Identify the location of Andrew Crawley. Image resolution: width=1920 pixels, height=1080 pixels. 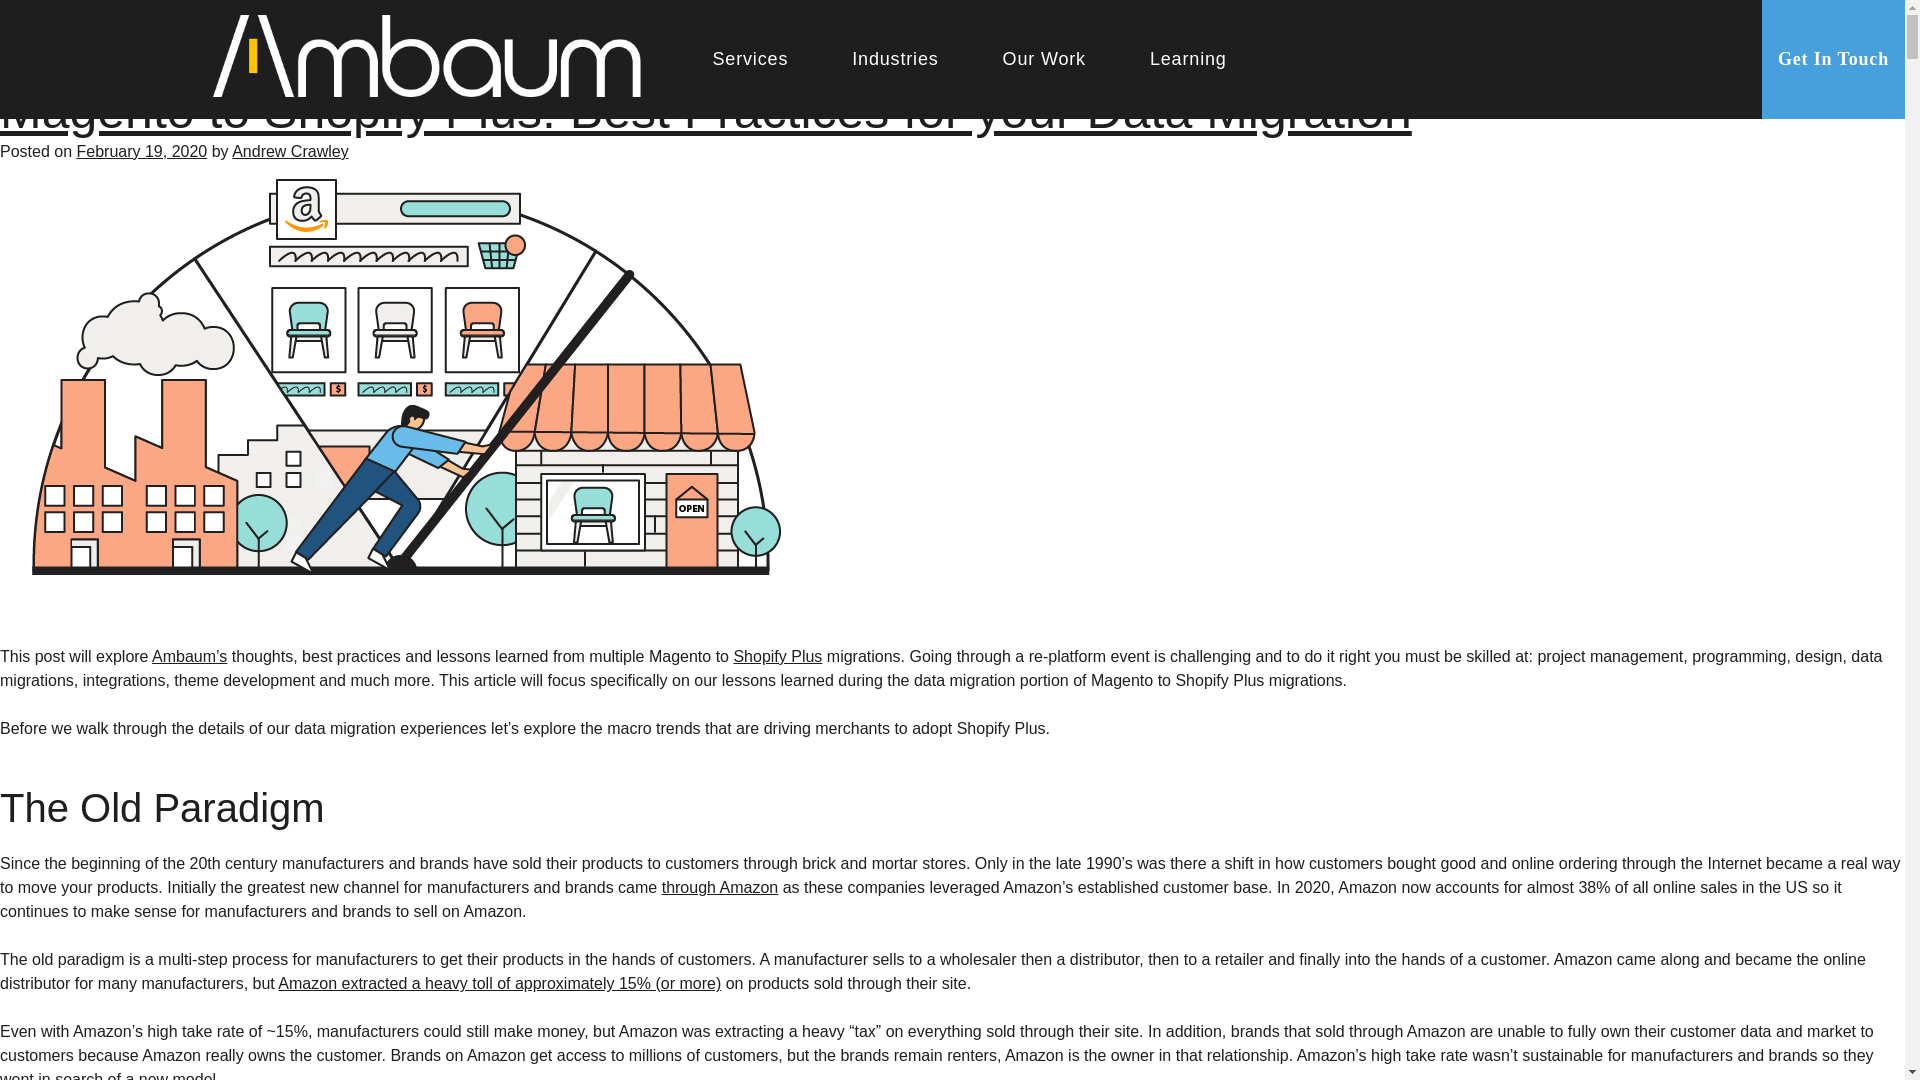
(290, 150).